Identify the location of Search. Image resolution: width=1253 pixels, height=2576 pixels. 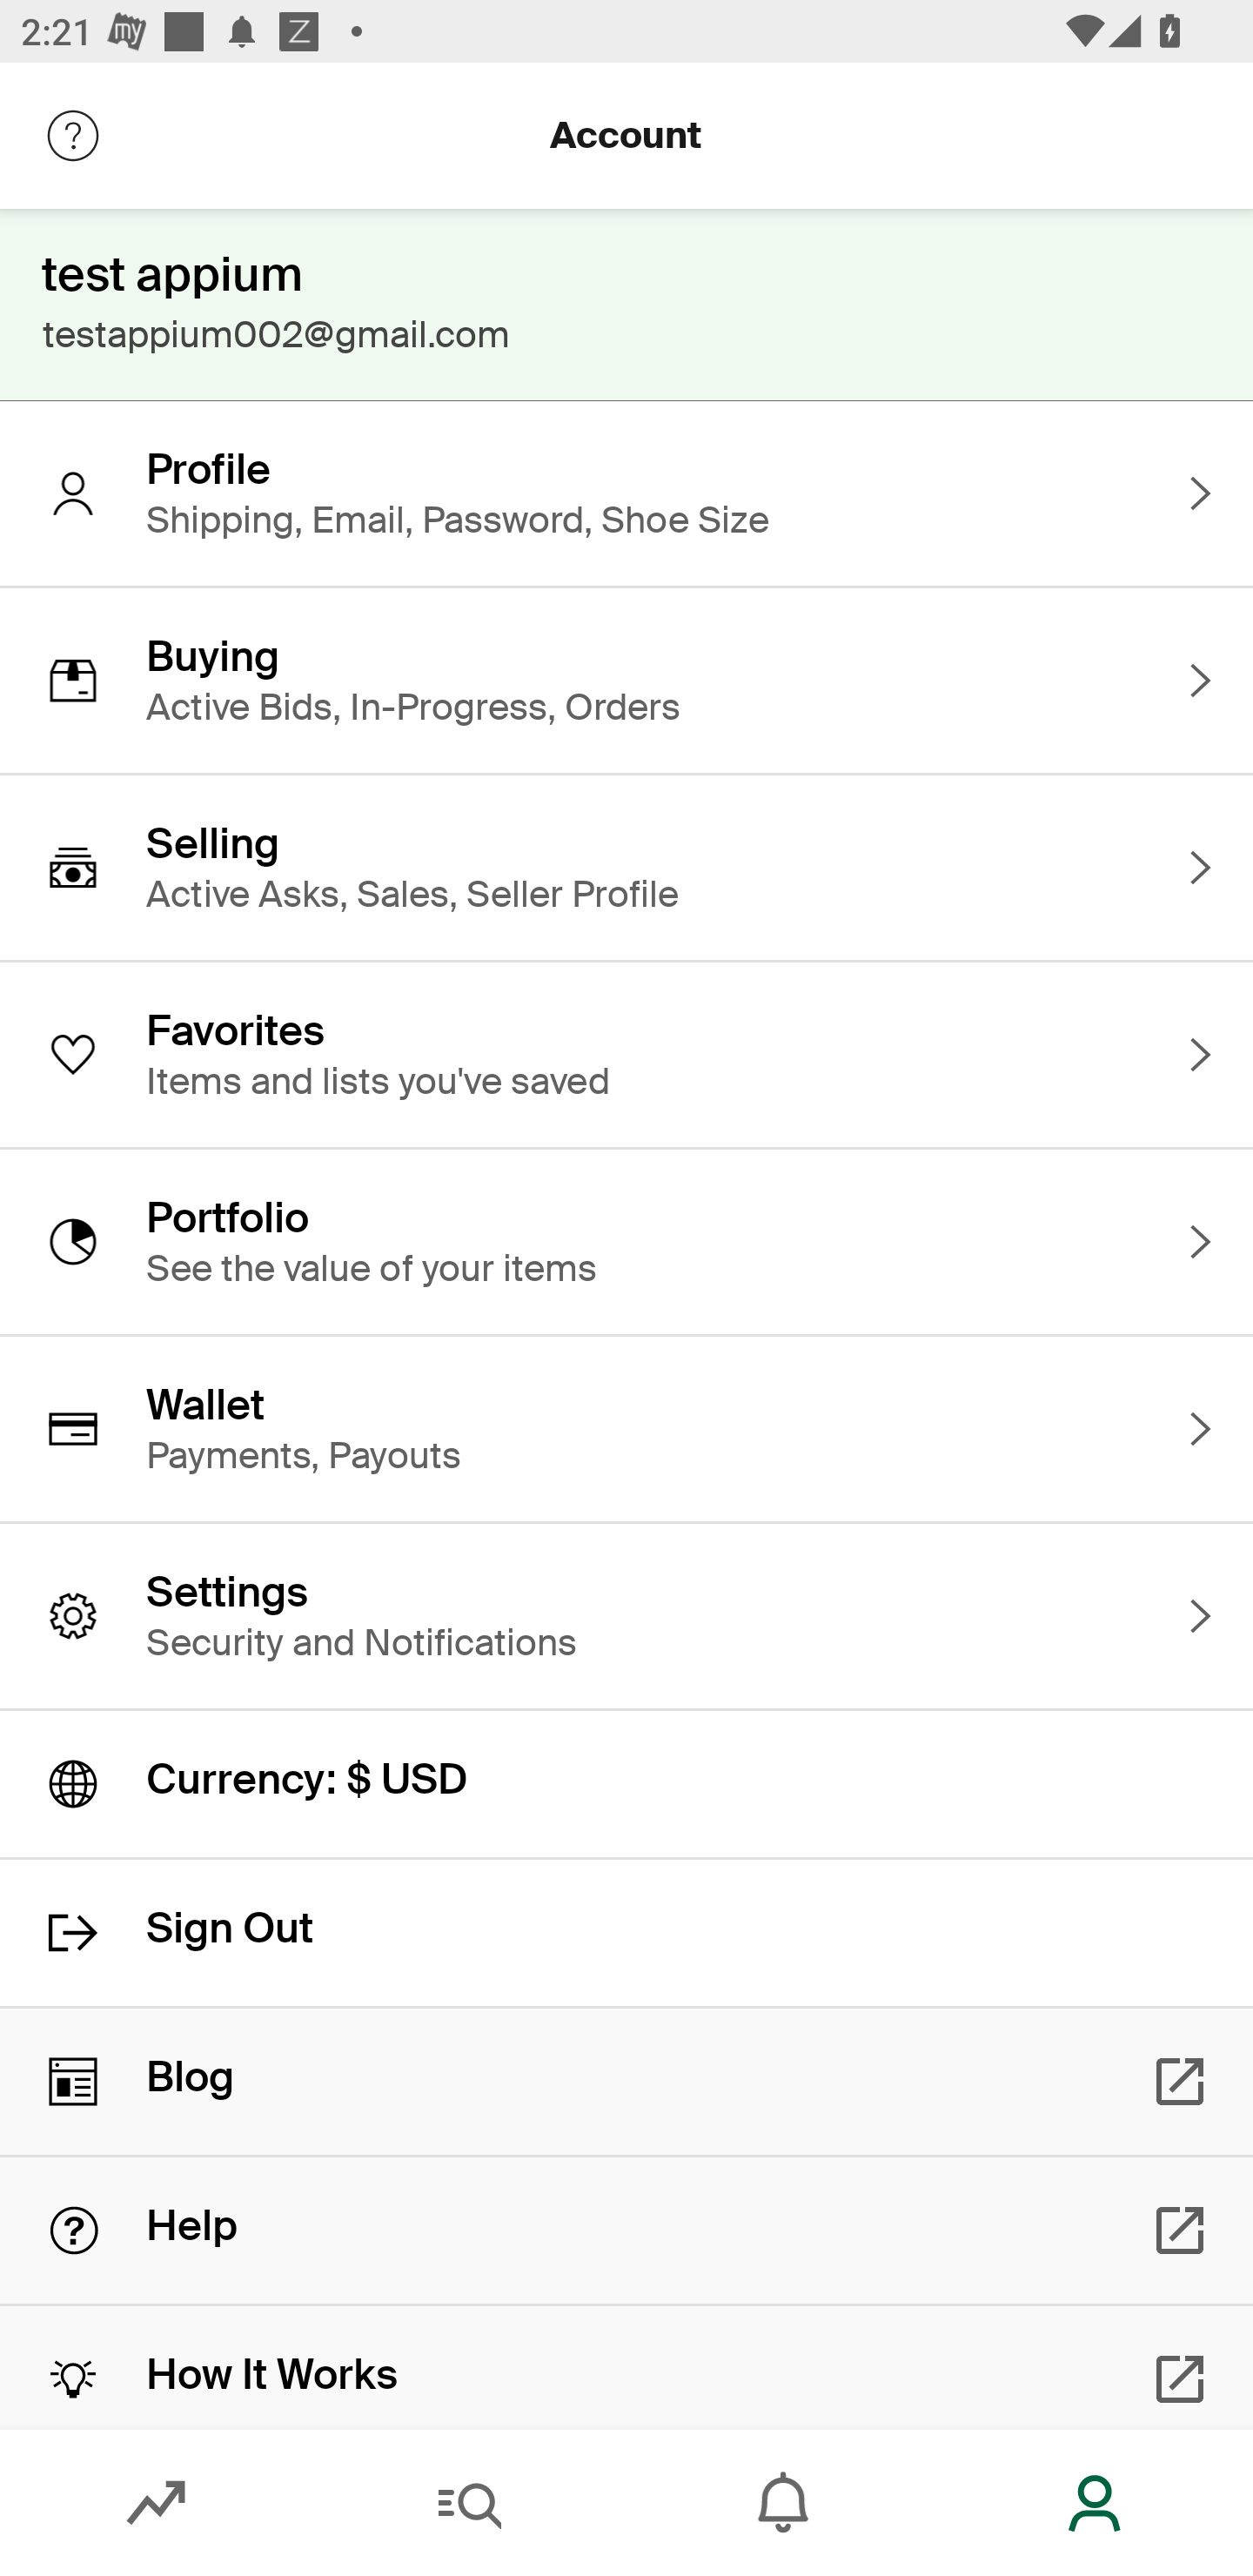
(470, 2503).